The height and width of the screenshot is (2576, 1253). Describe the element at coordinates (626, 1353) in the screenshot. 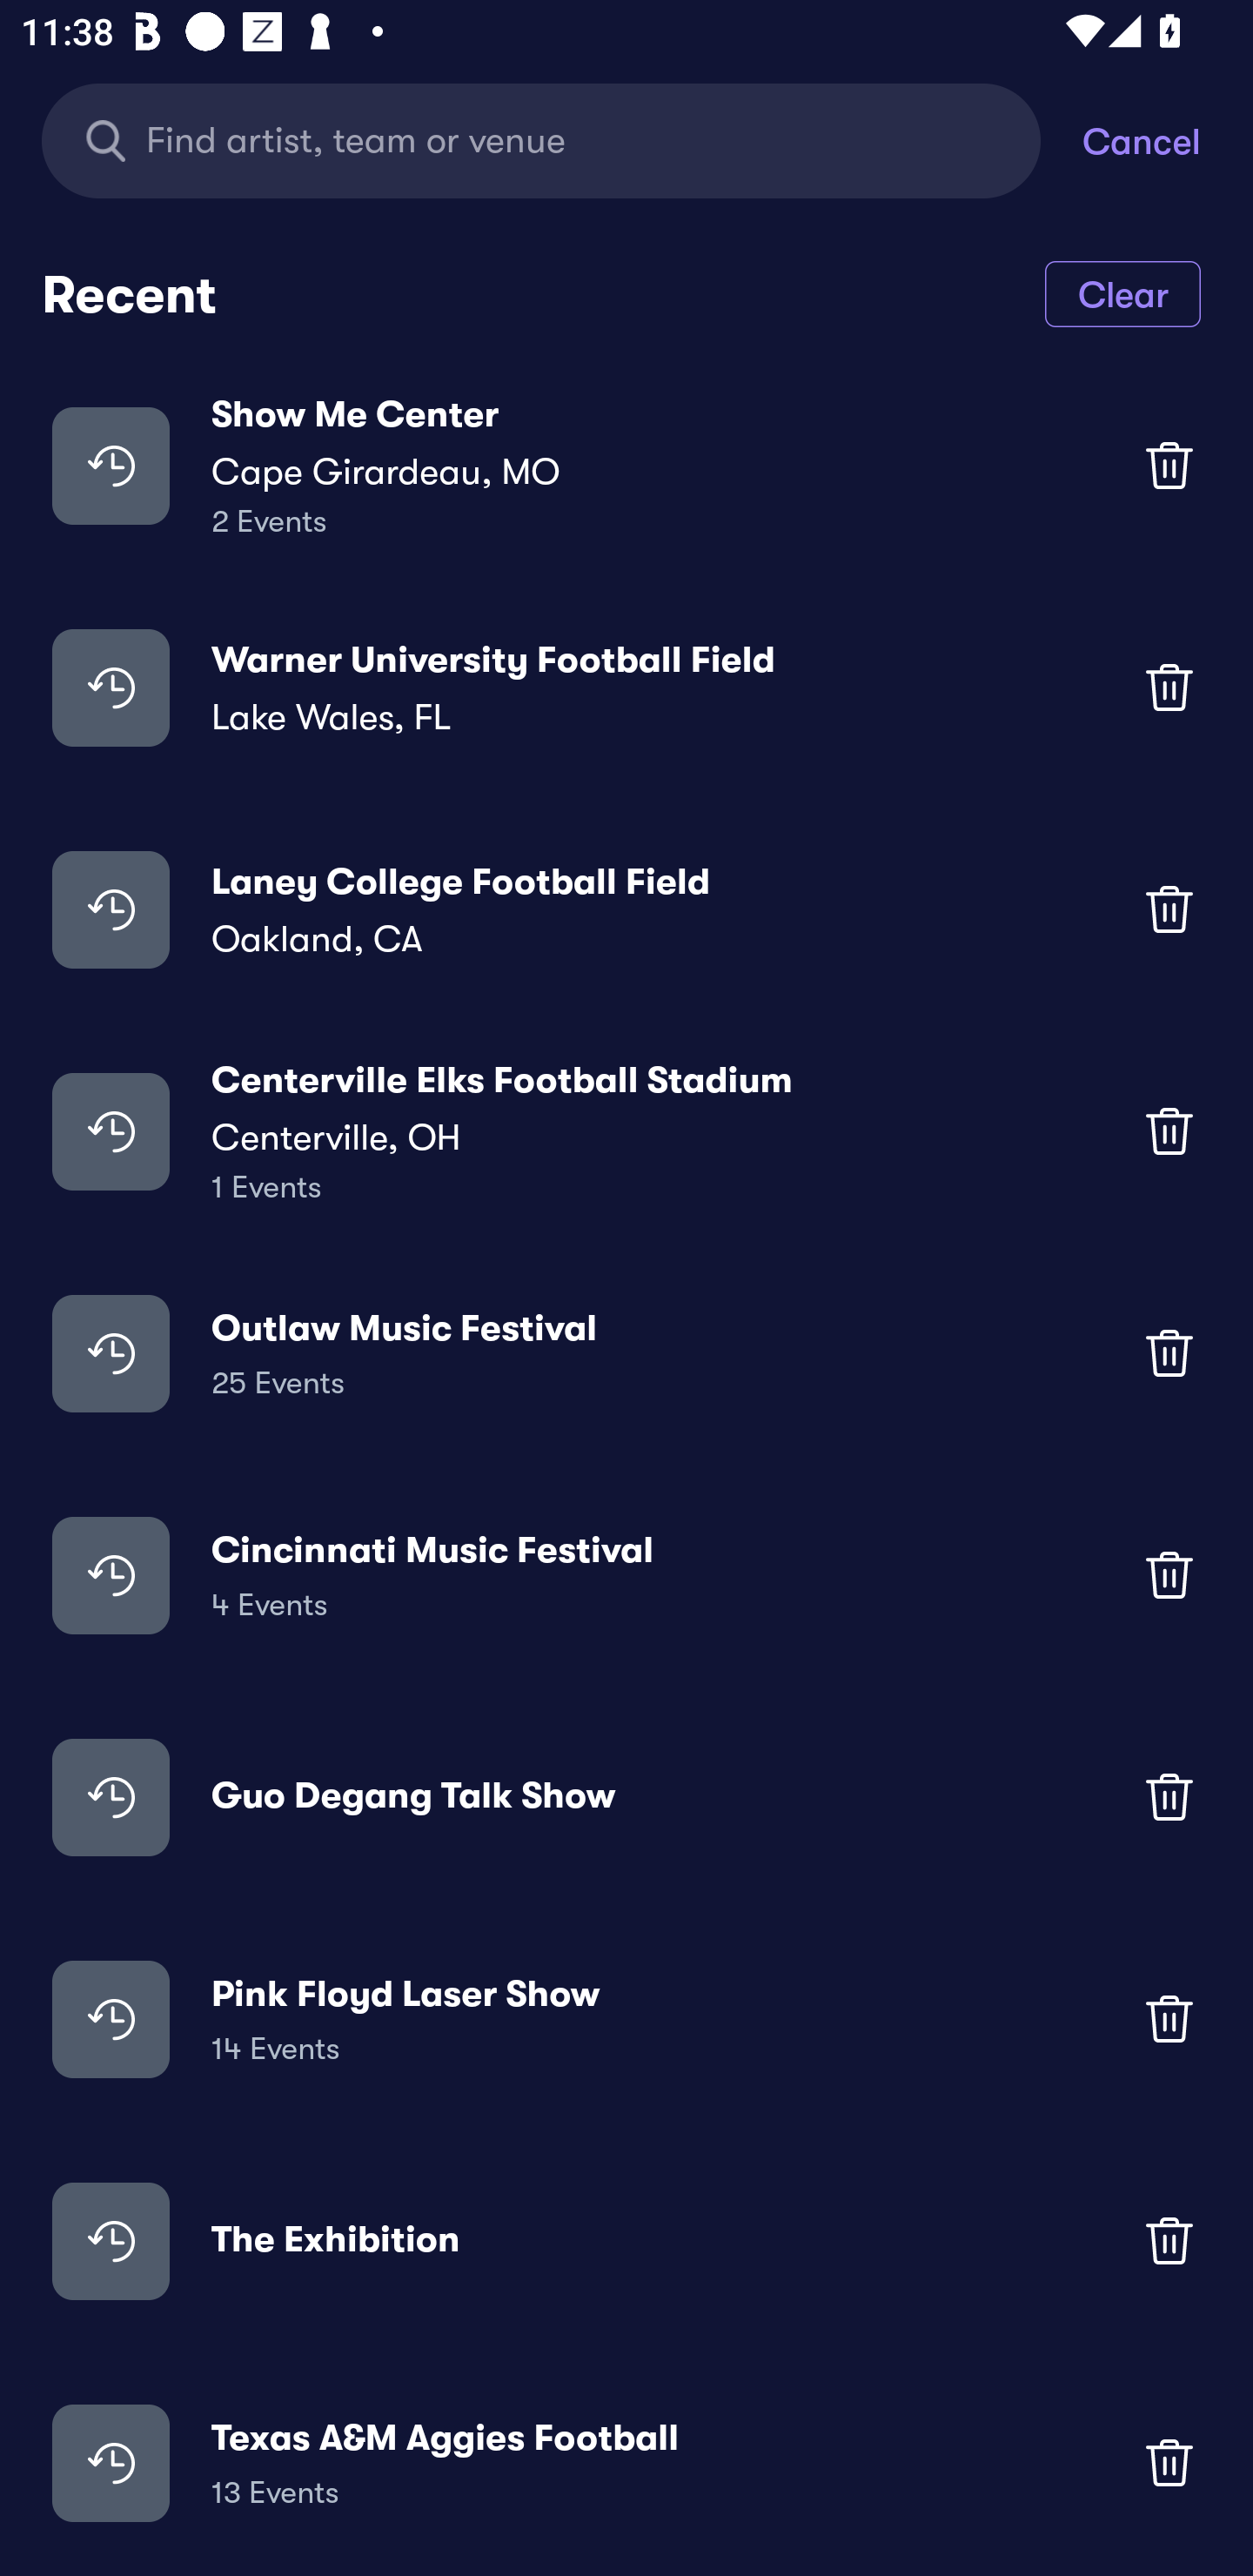

I see `Outlaw Music Festival 25 Events` at that location.